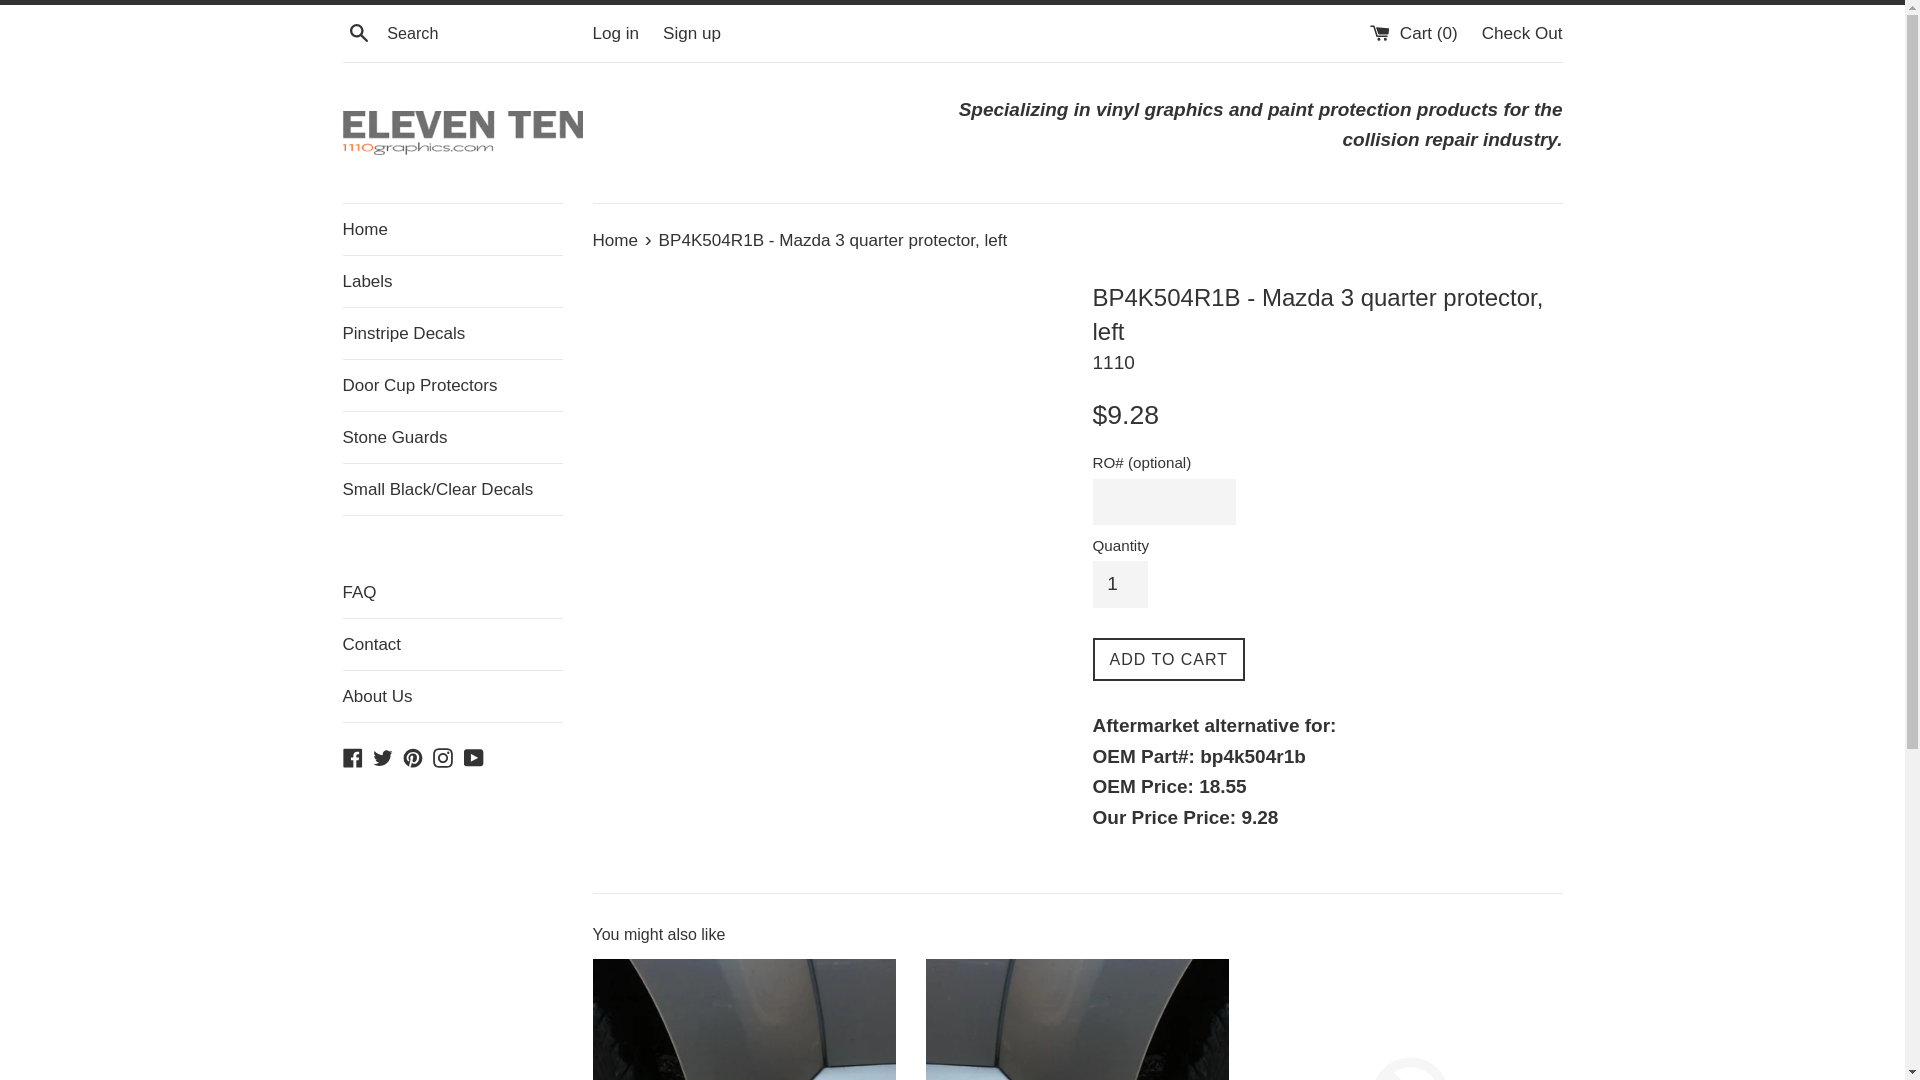  Describe the element at coordinates (452, 490) in the screenshot. I see `Small Black/Clear Decals` at that location.